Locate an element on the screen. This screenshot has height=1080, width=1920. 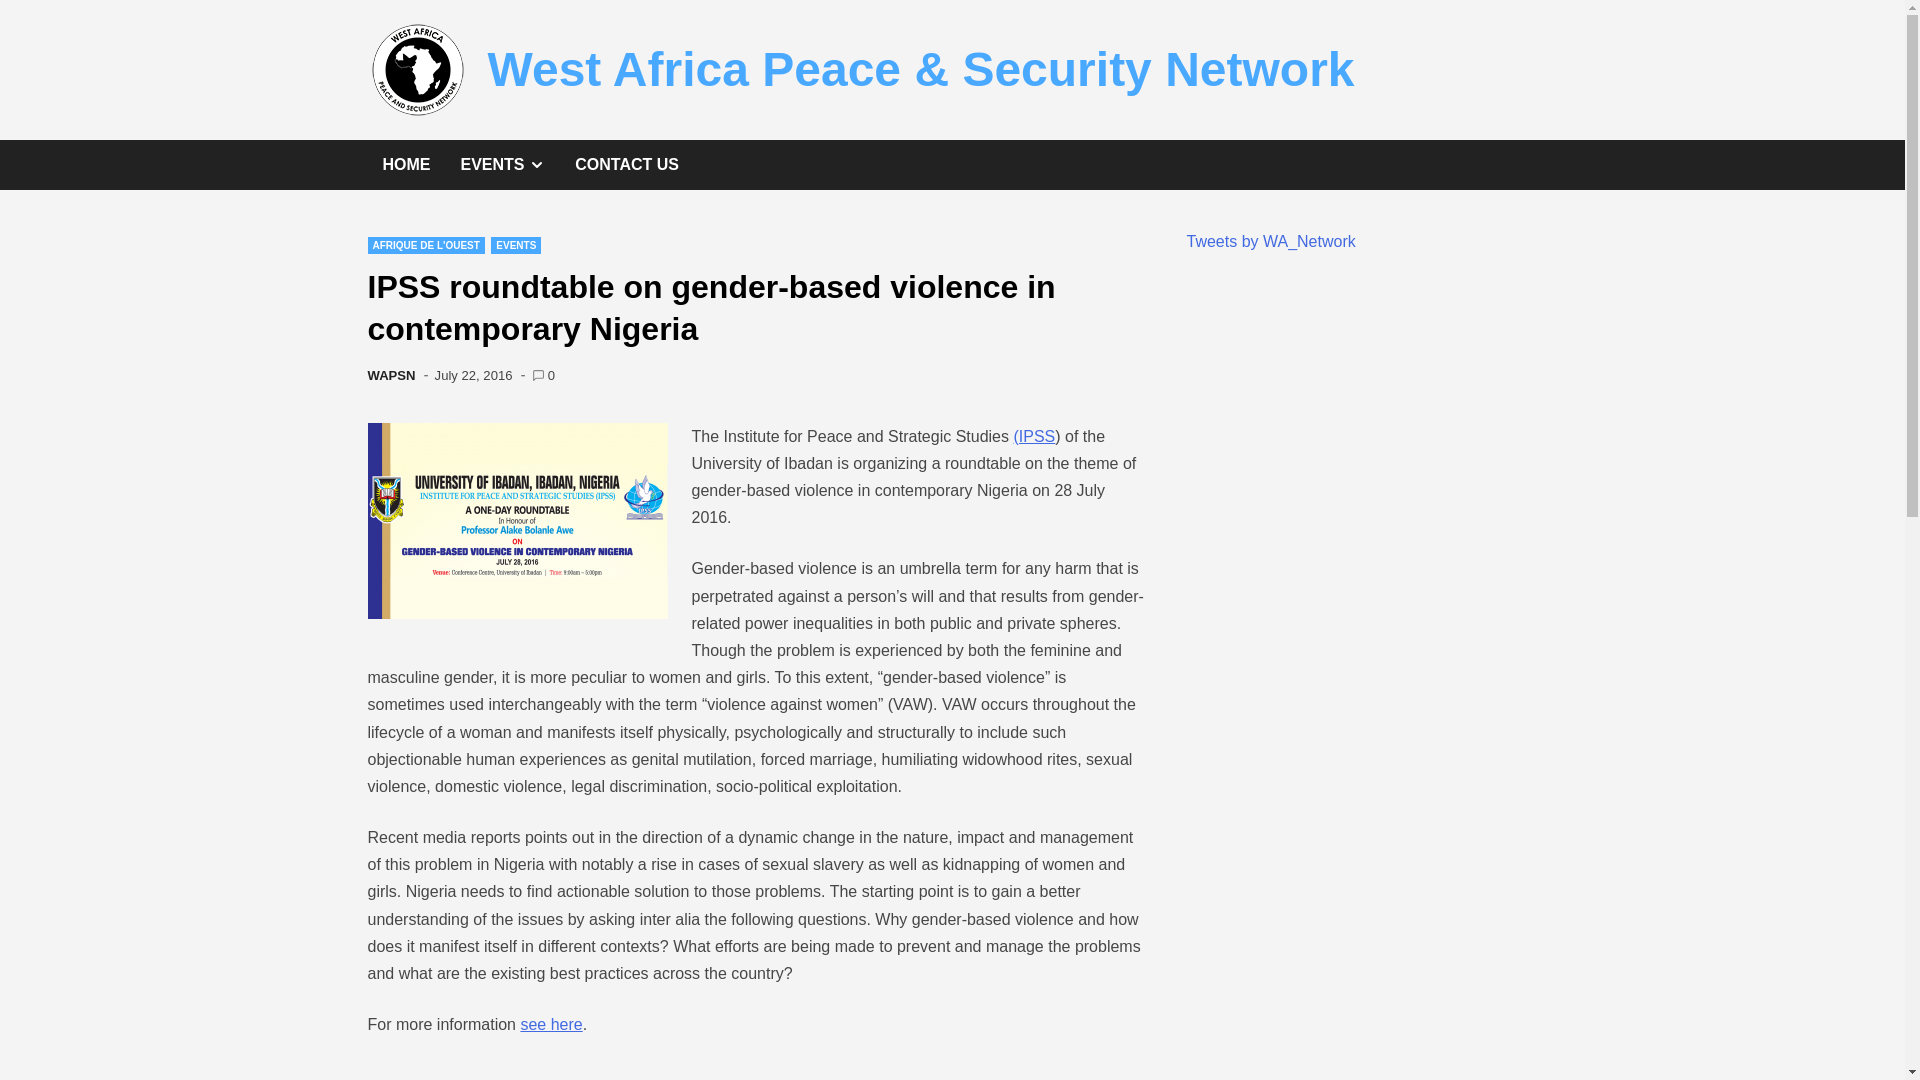
see here is located at coordinates (550, 1024).